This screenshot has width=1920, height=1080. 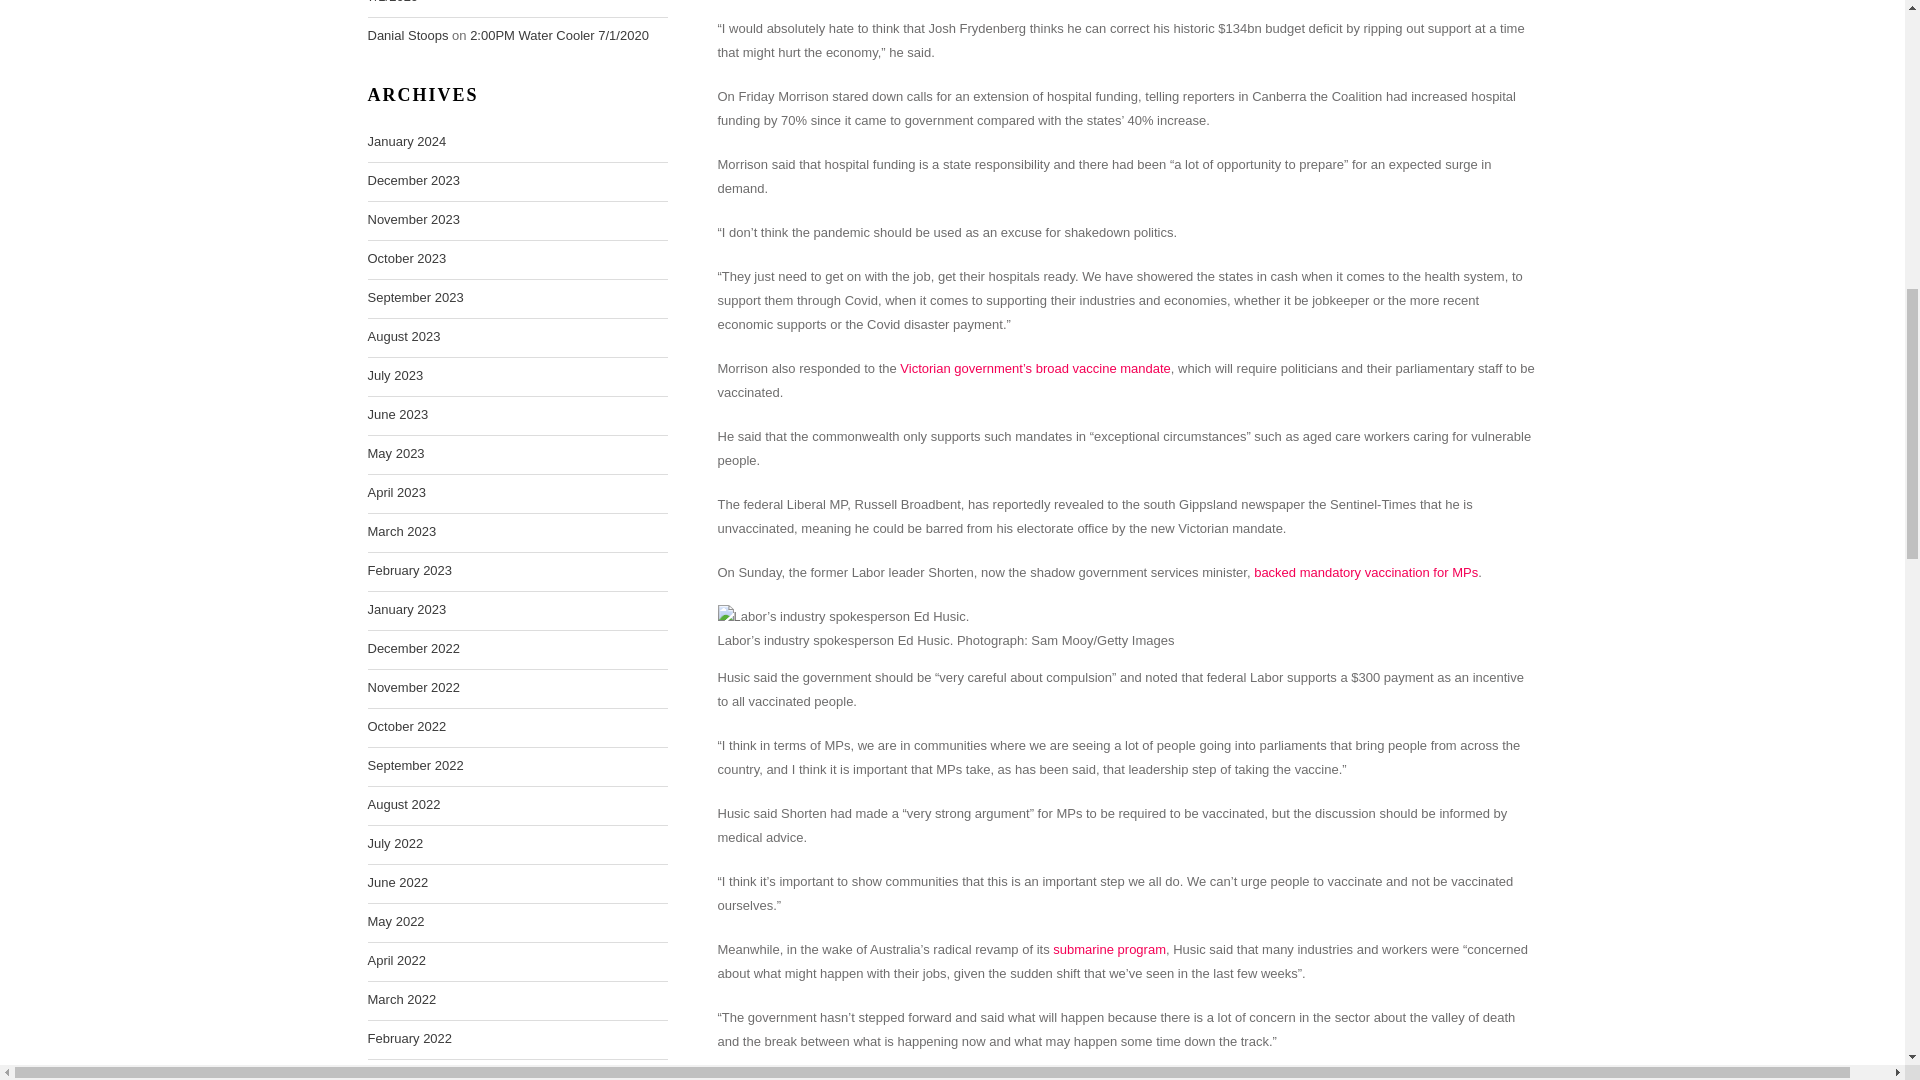 I want to click on August 2023, so click(x=404, y=336).